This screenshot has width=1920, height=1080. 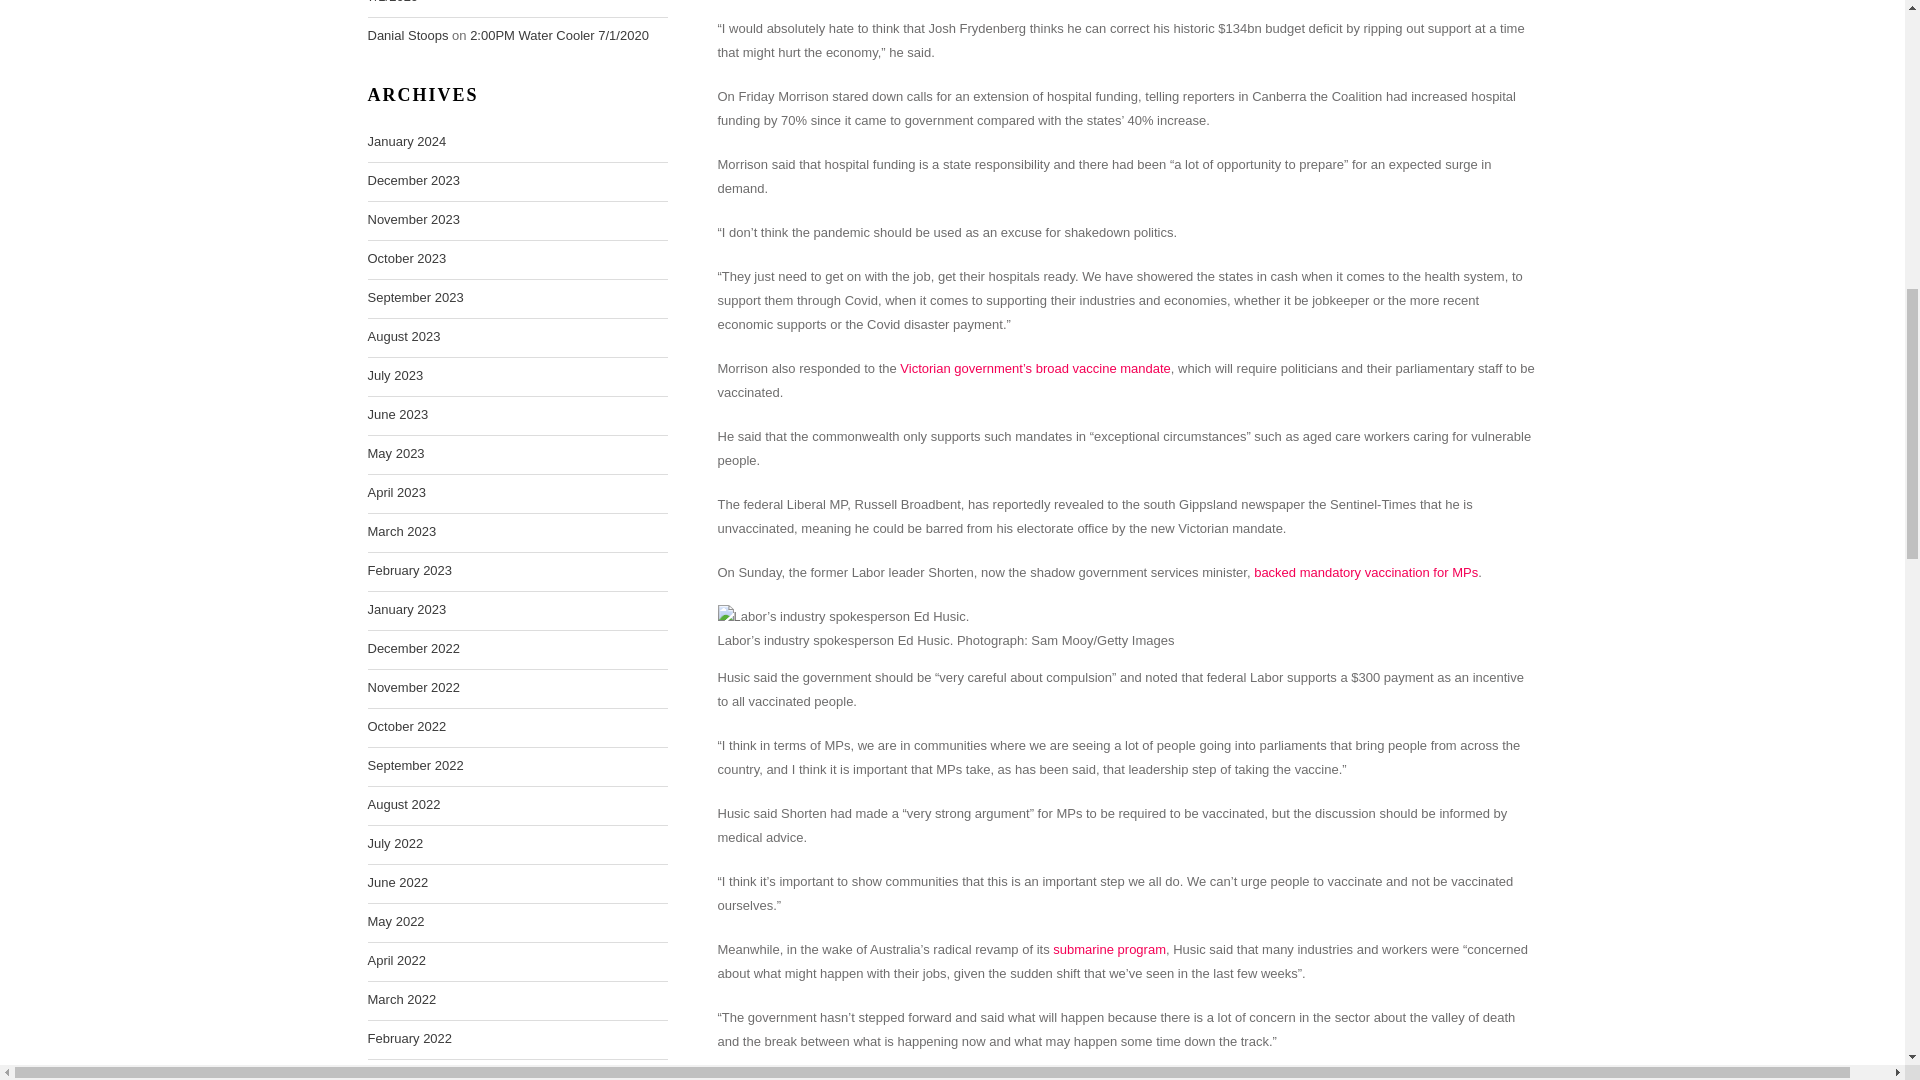 I want to click on August 2023, so click(x=404, y=336).